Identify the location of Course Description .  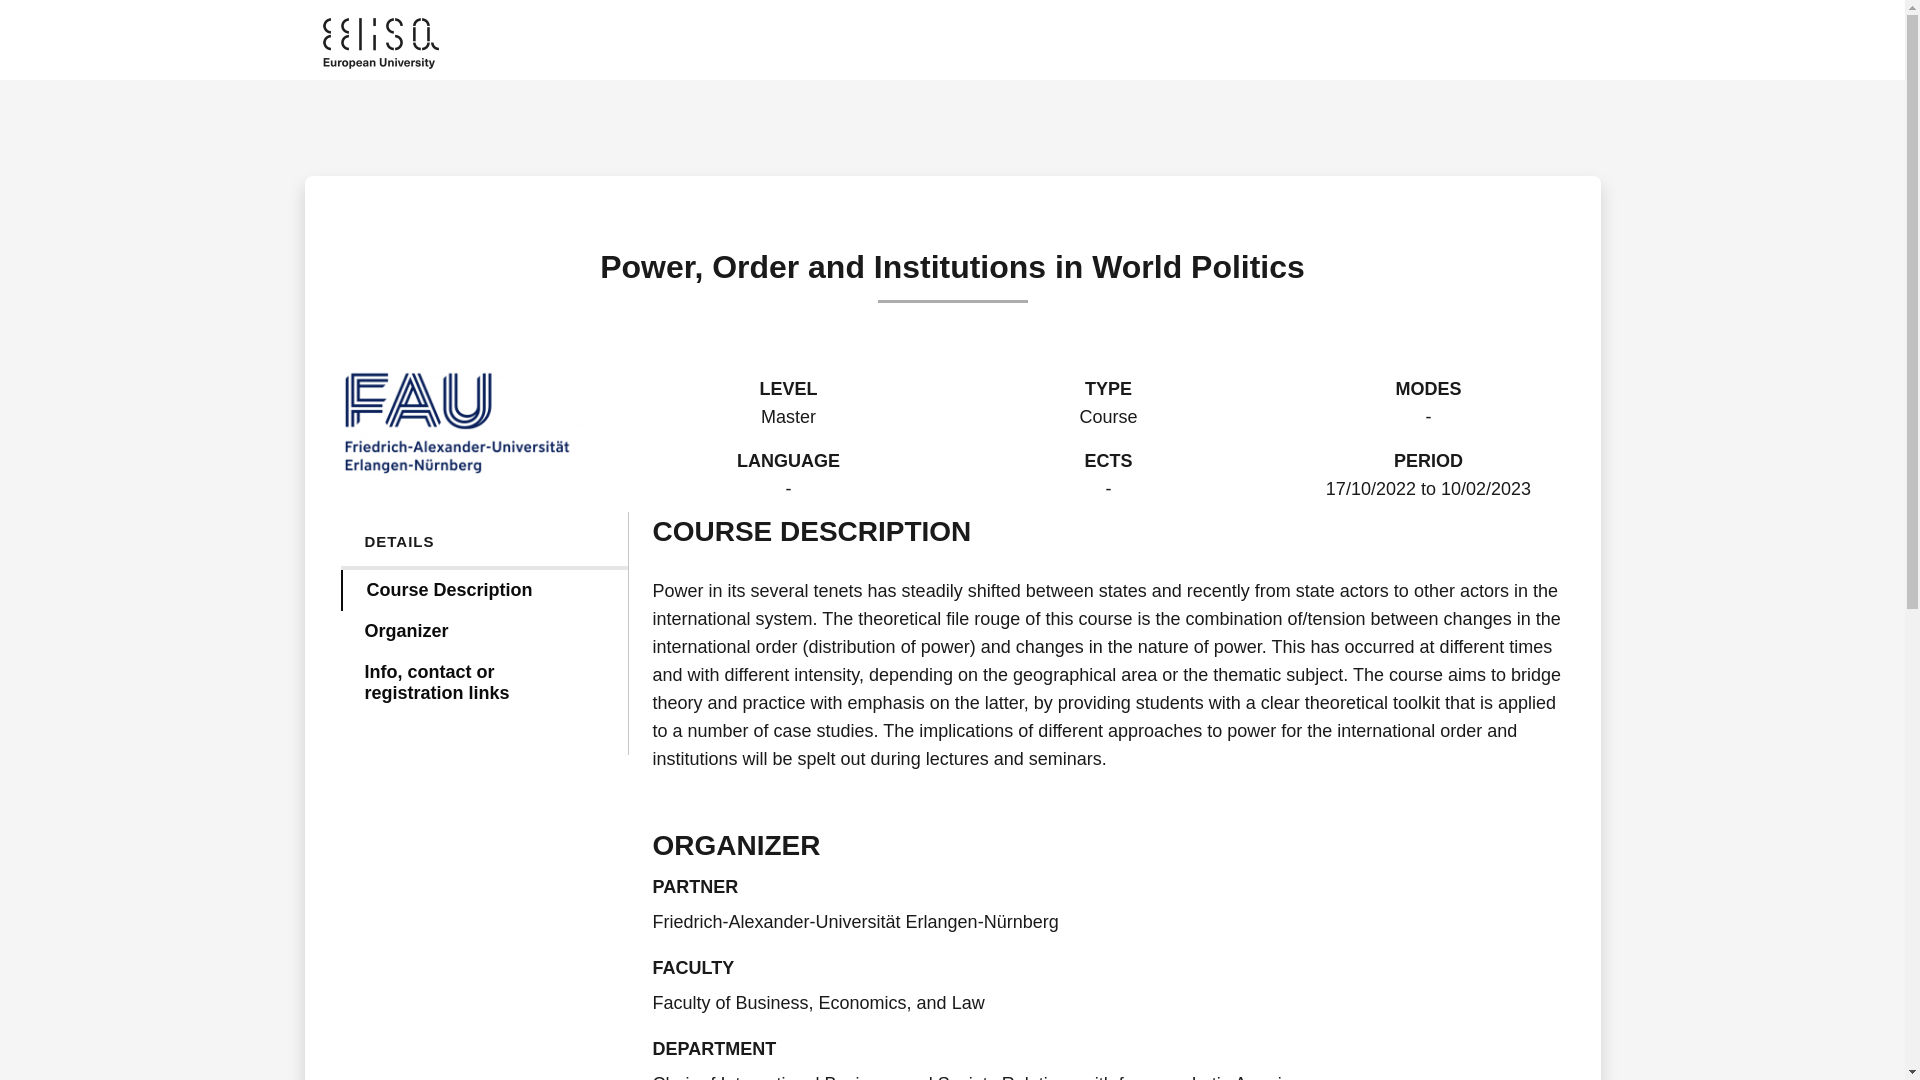
(483, 590).